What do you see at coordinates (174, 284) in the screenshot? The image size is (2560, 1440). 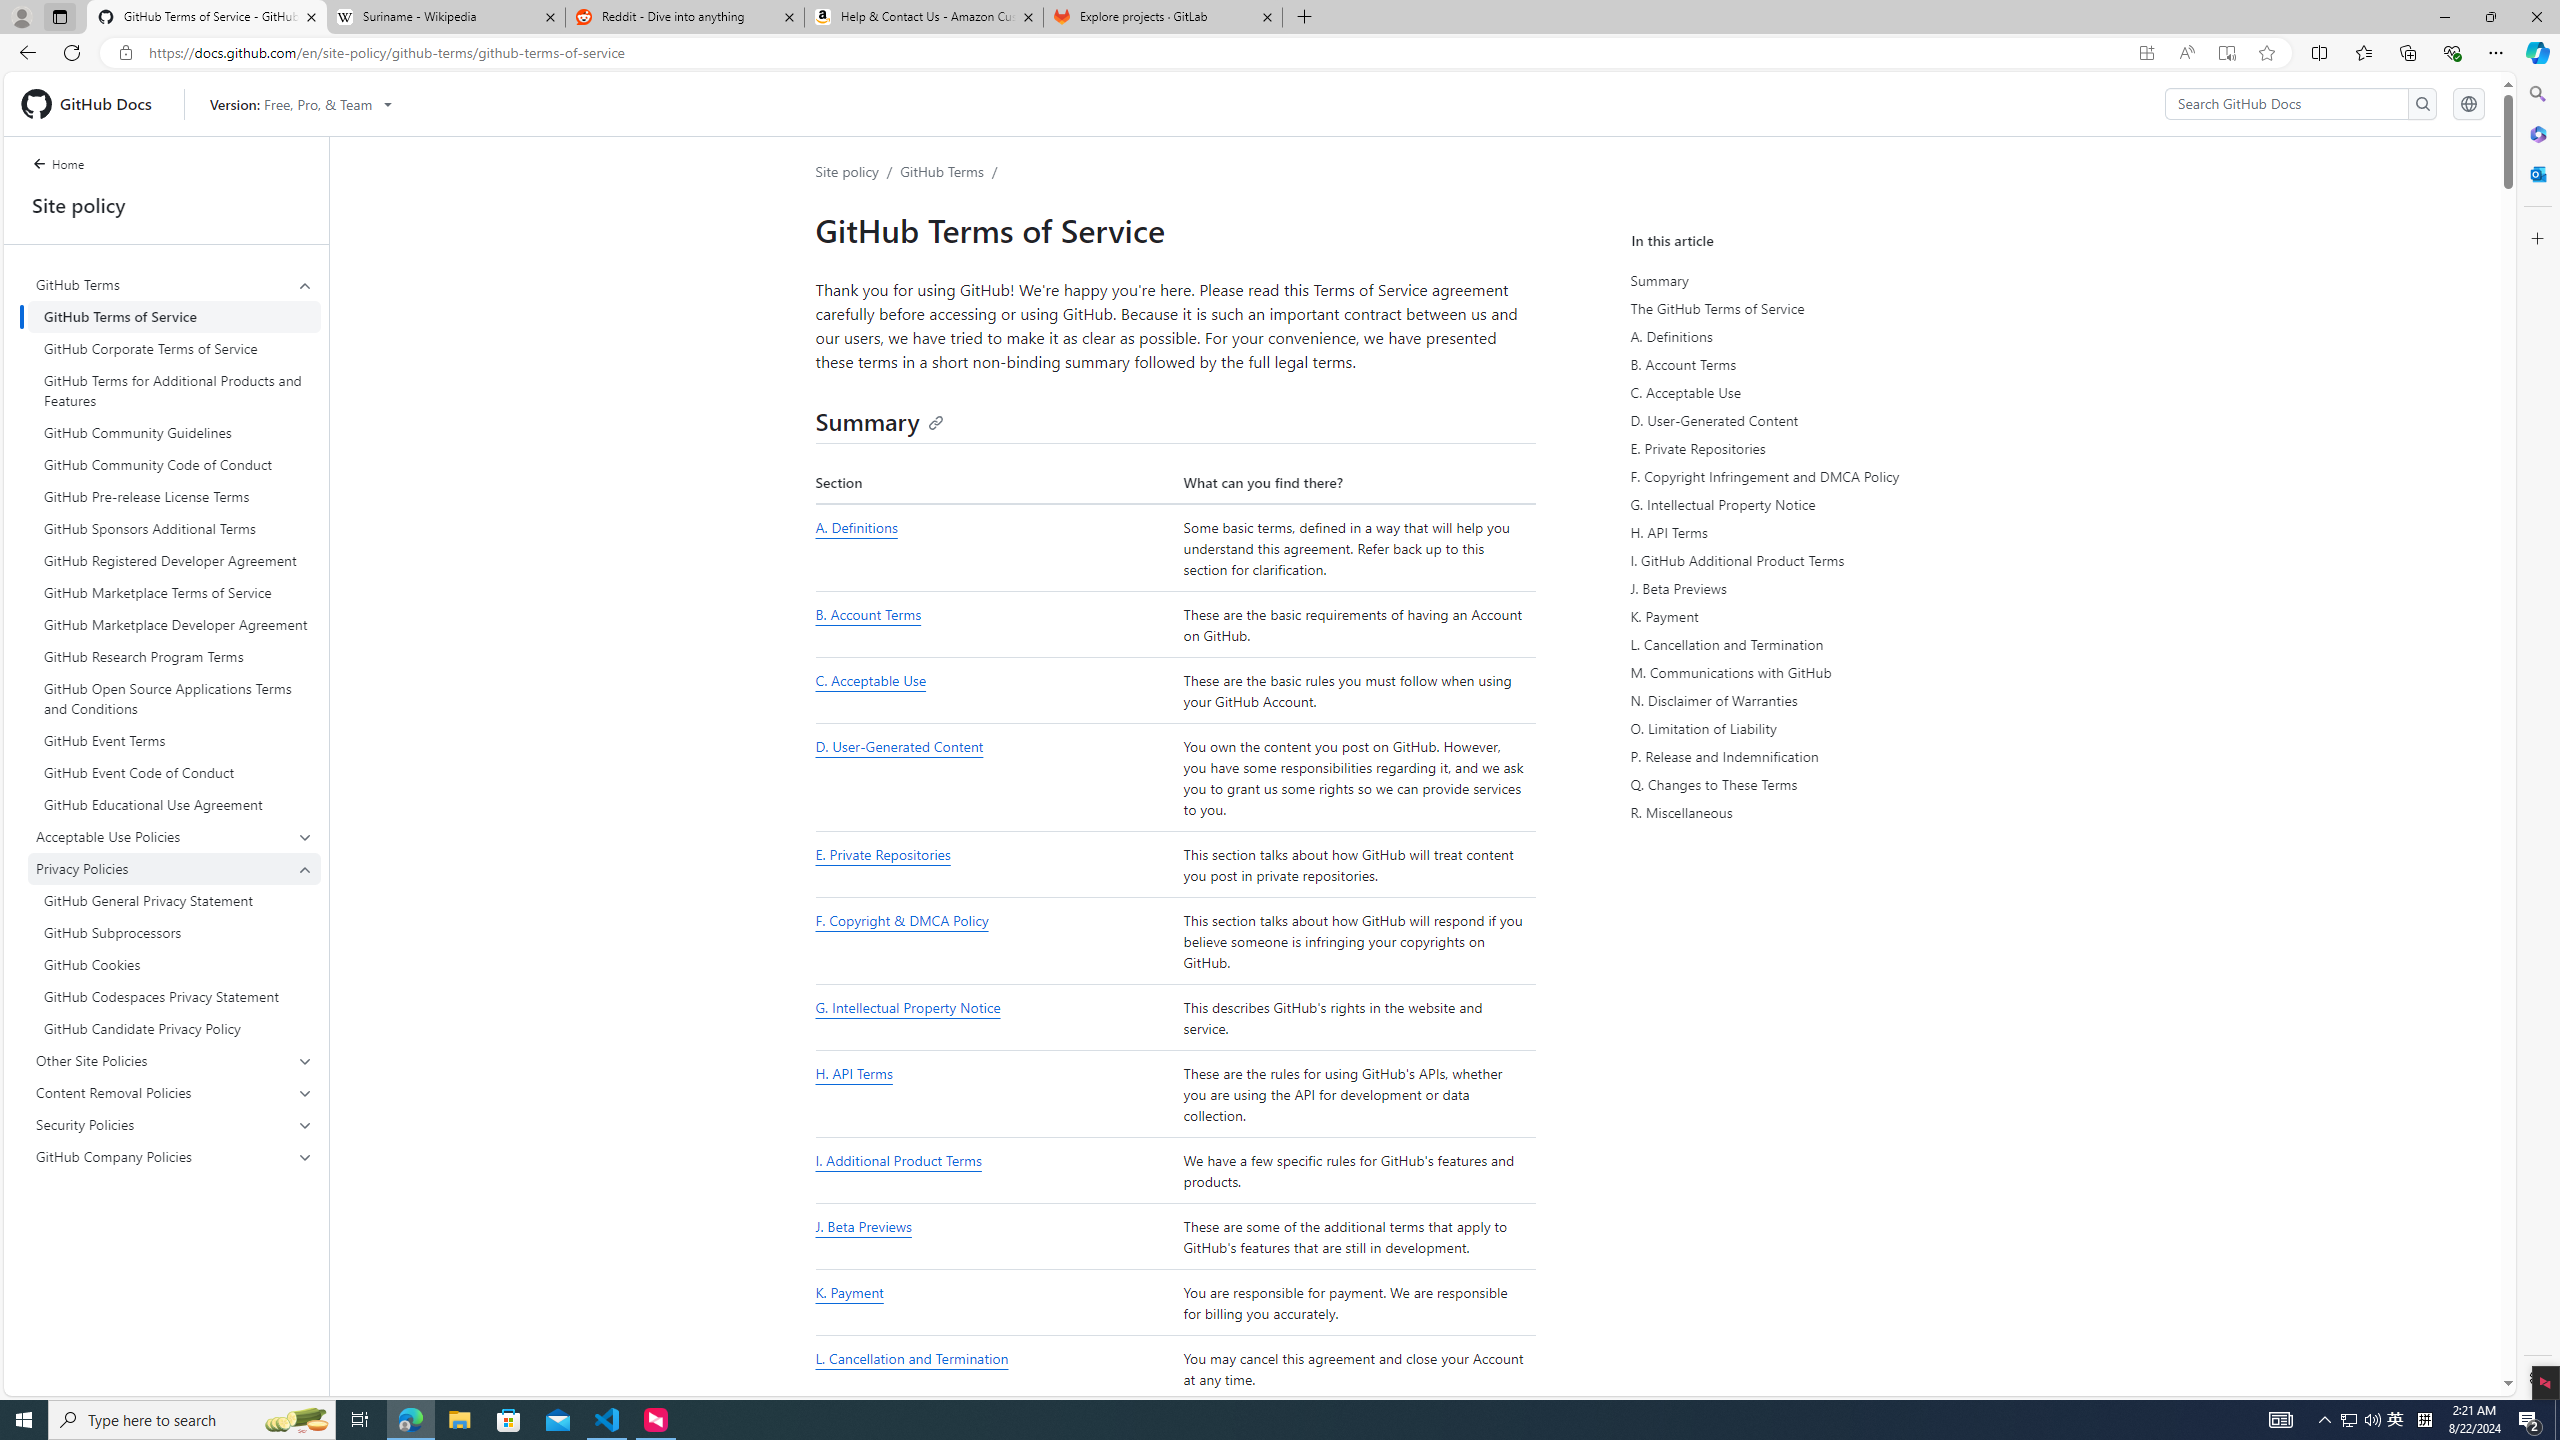 I see `GitHub Terms` at bounding box center [174, 284].